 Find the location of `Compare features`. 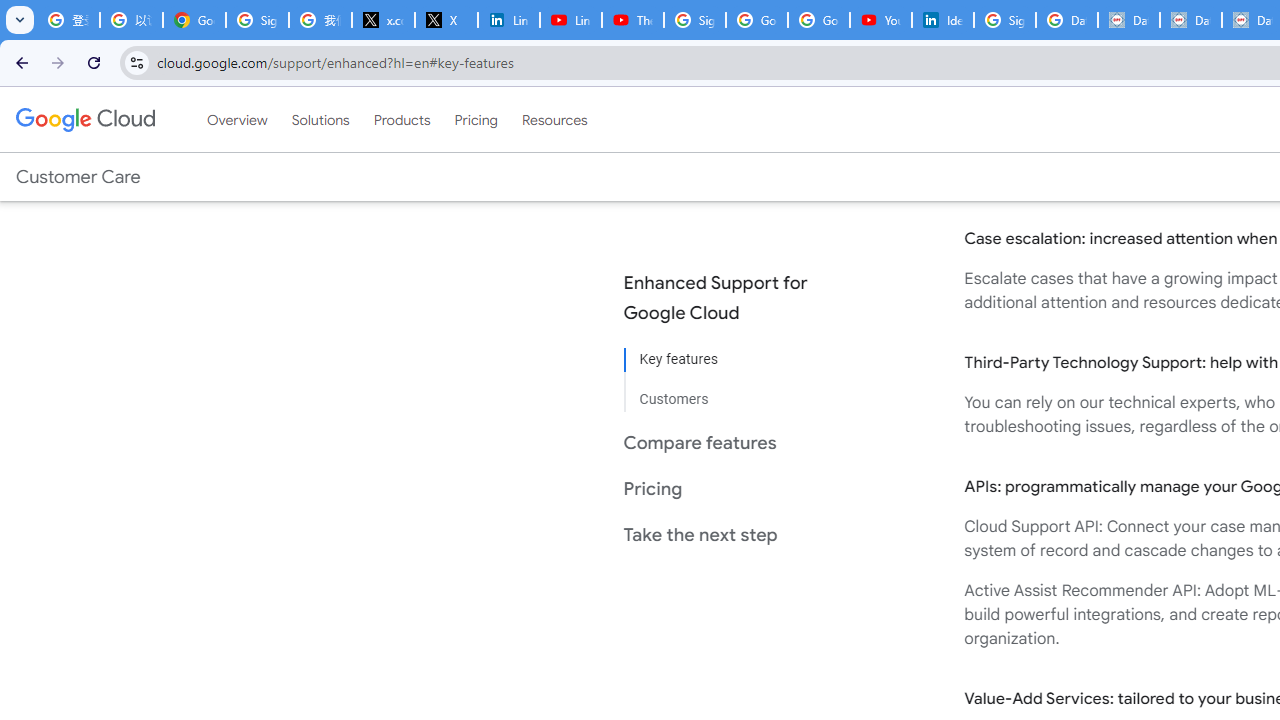

Compare features is located at coordinates (732, 442).